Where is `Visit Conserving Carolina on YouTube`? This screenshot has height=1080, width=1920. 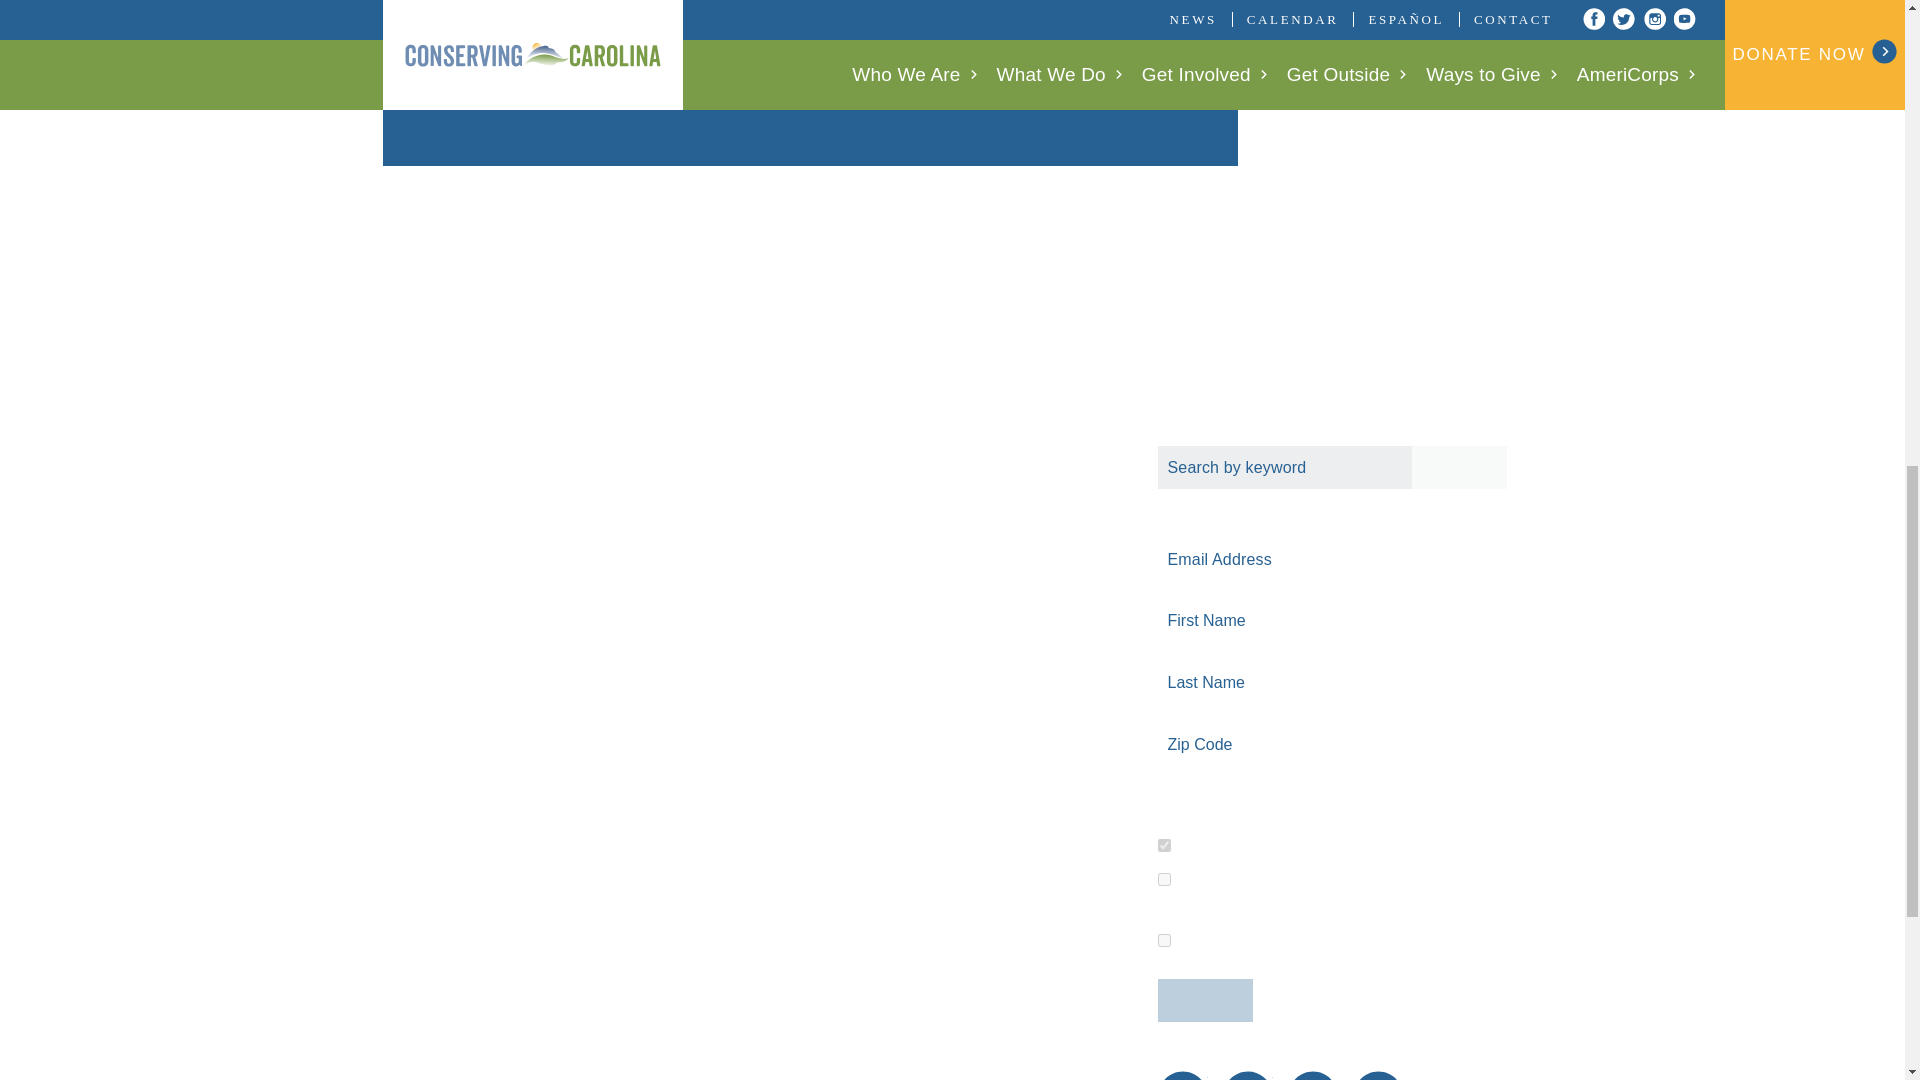 Visit Conserving Carolina on YouTube is located at coordinates (1378, 1076).